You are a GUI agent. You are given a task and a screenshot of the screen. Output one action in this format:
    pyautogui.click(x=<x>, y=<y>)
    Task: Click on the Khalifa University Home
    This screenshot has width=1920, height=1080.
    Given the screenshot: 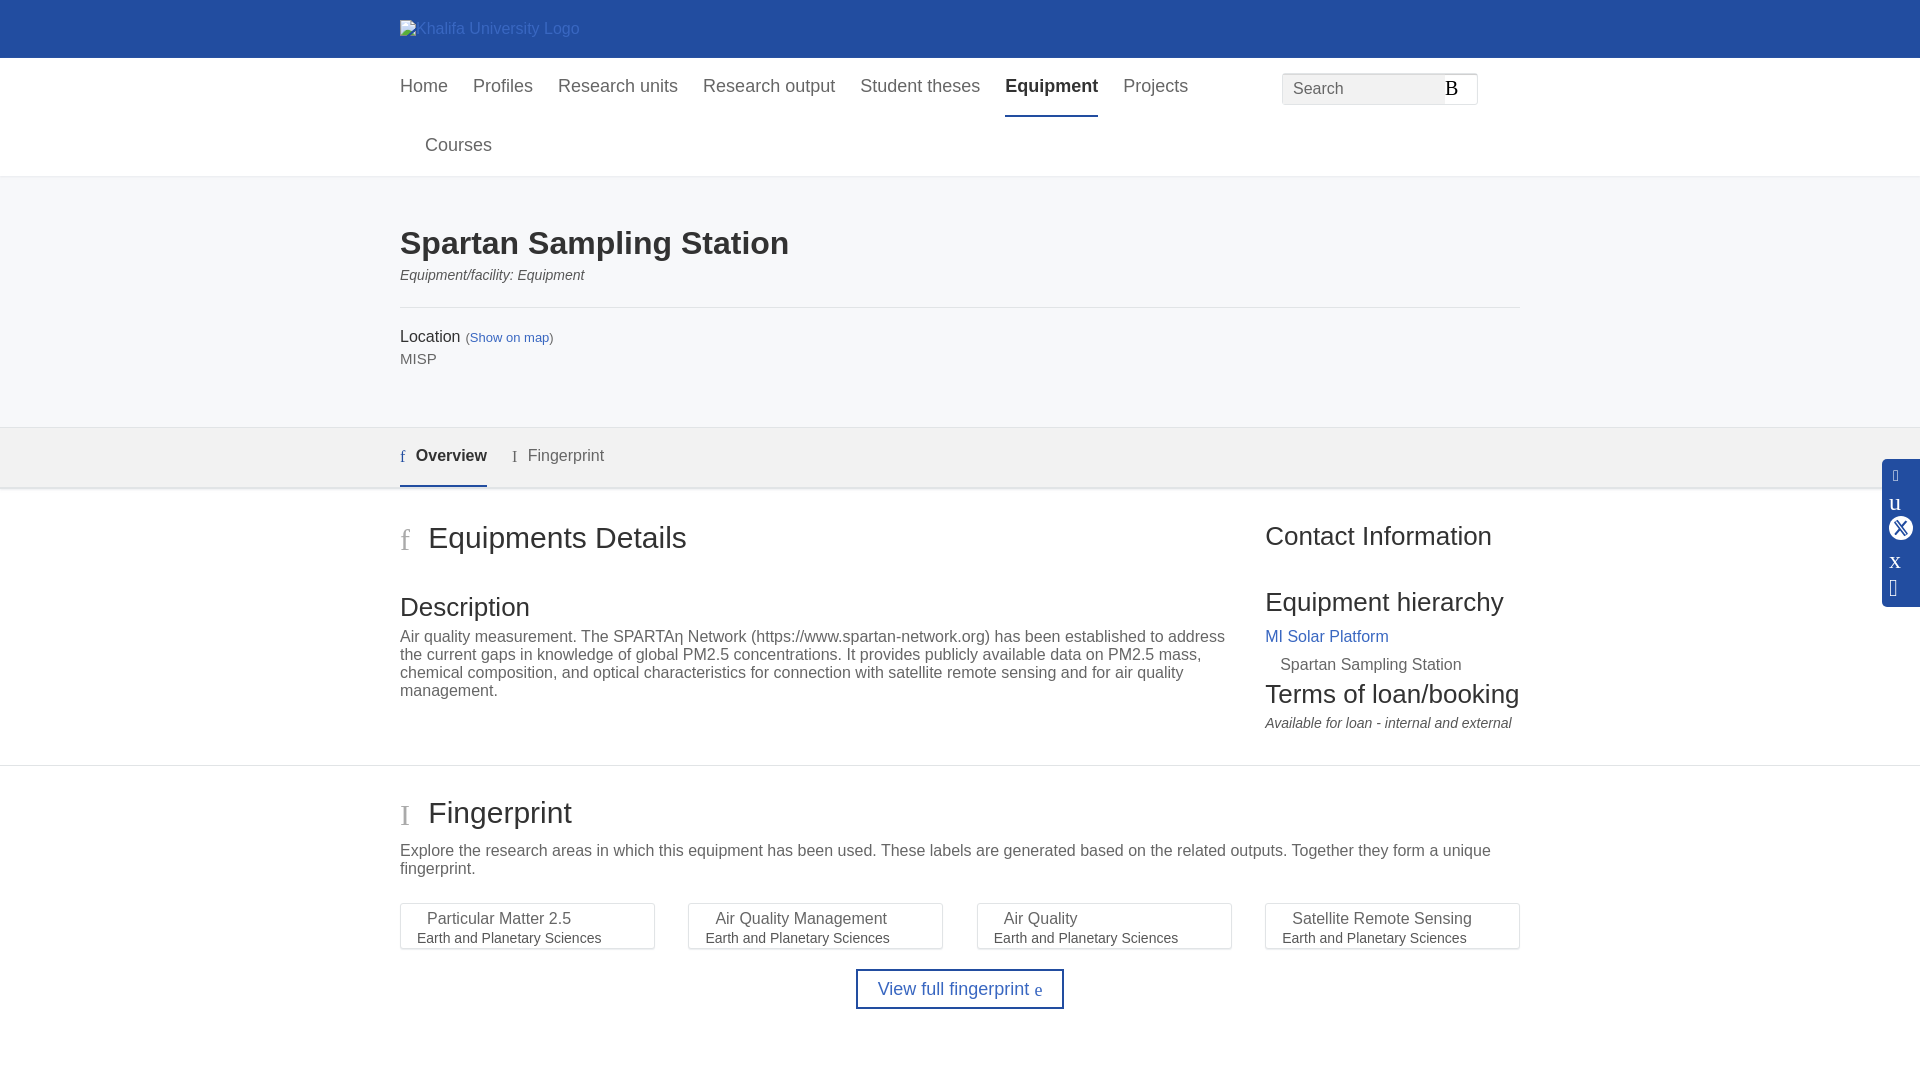 What is the action you would take?
    pyautogui.click(x=489, y=28)
    